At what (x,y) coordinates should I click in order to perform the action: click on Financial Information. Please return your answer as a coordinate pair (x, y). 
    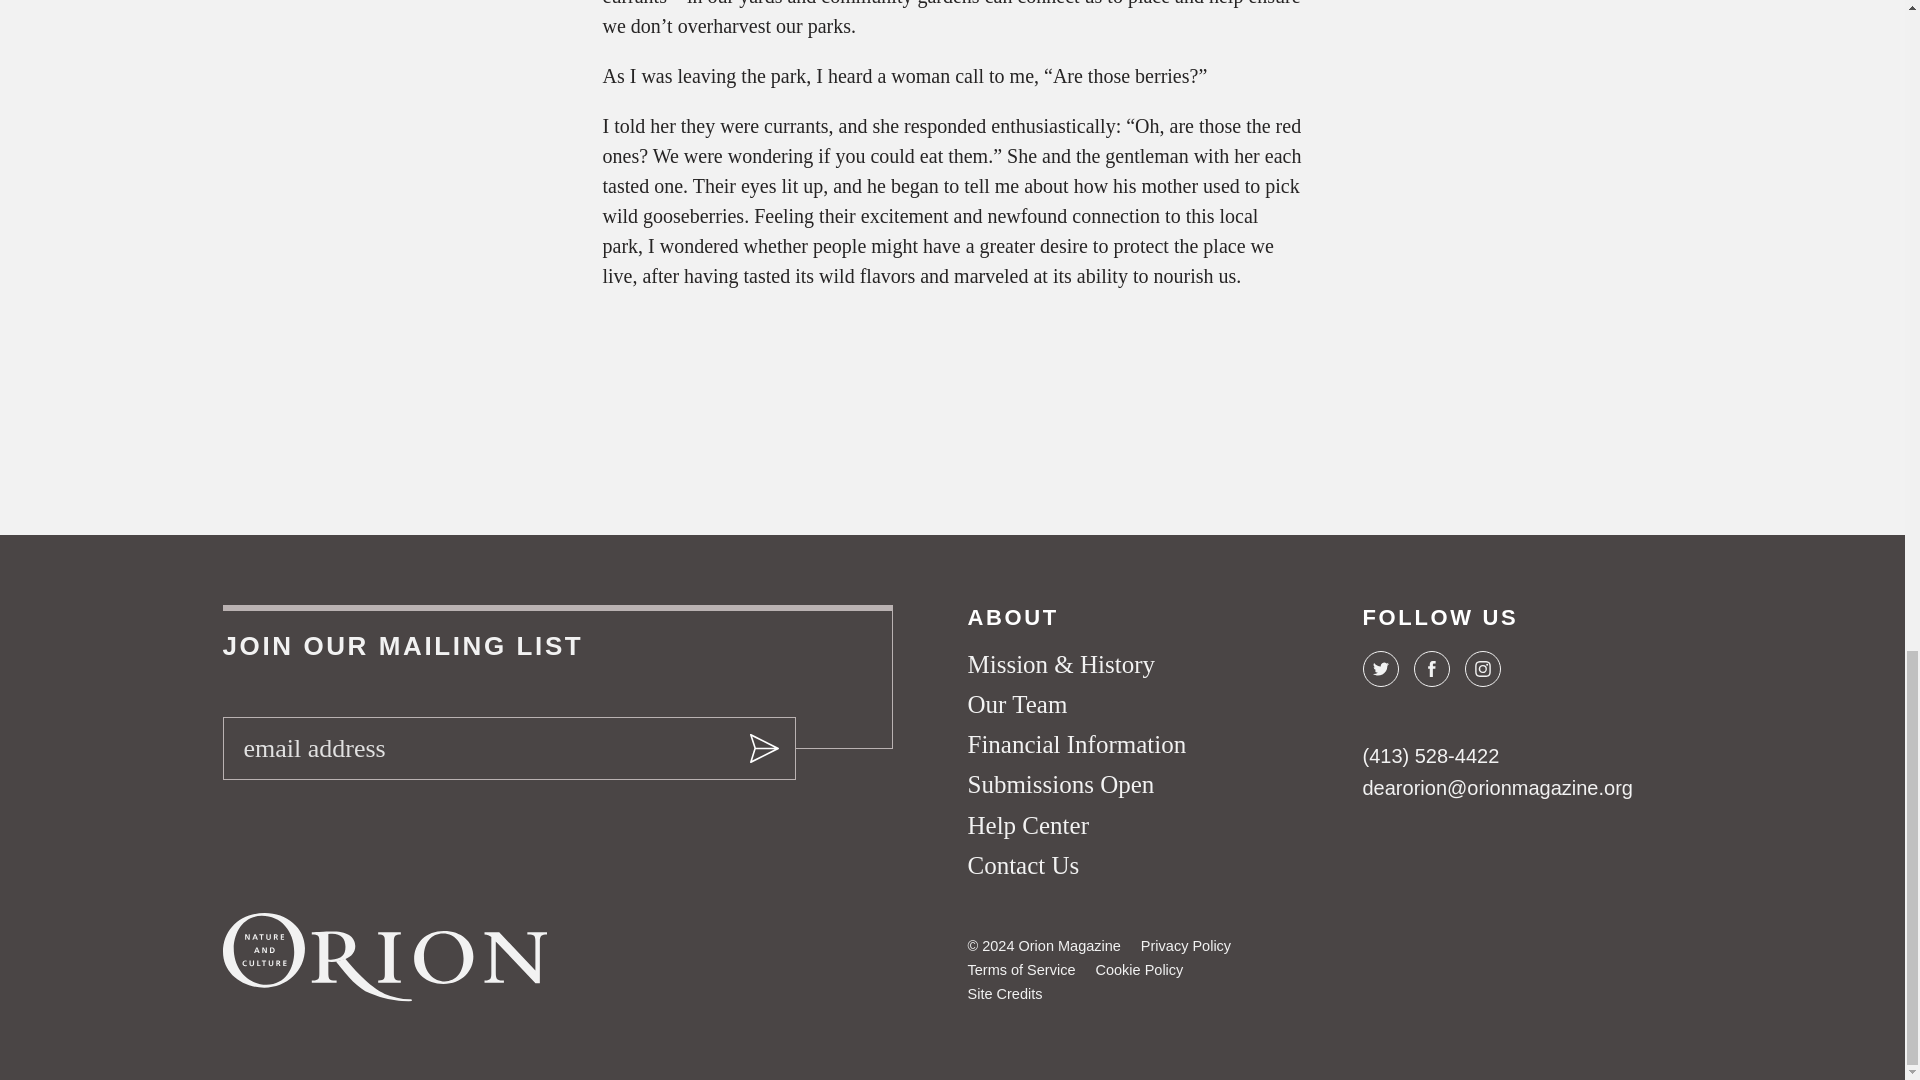
    Looking at the image, I should click on (1076, 744).